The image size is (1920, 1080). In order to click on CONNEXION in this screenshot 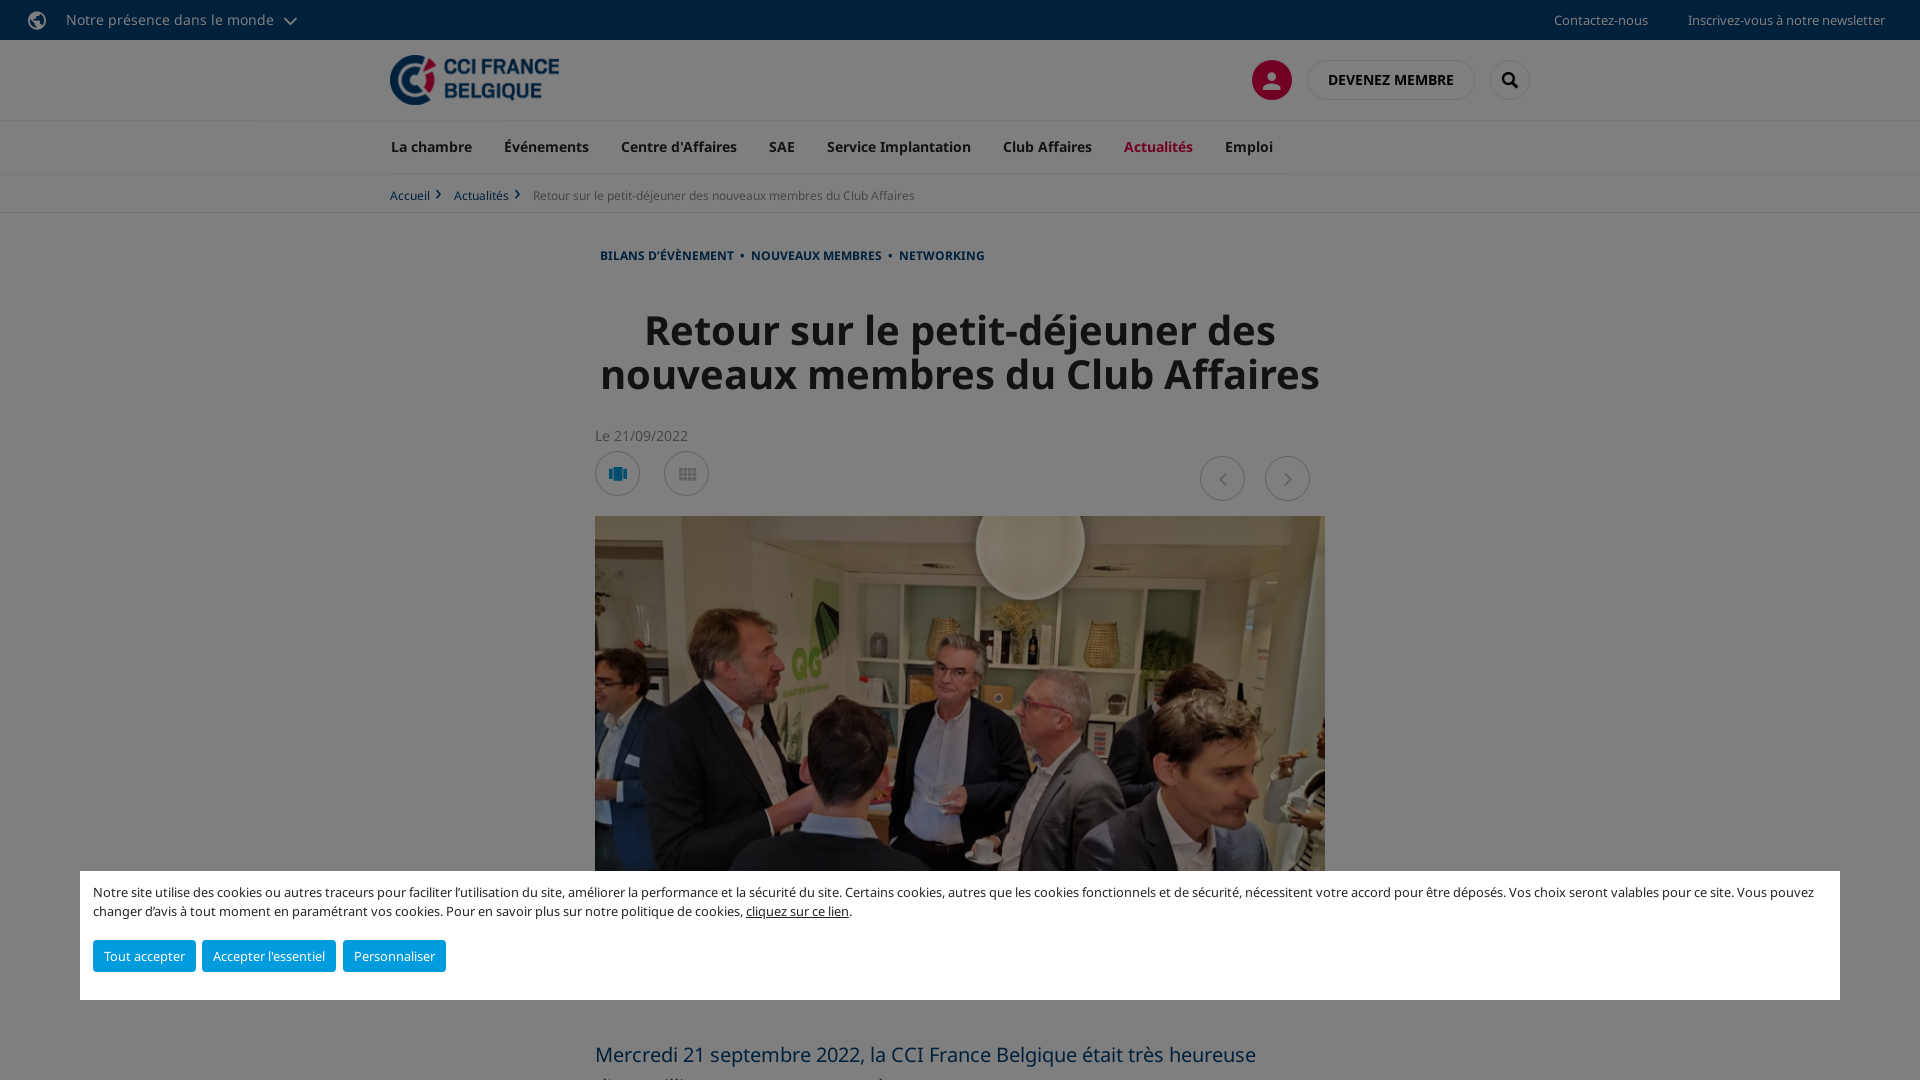, I will do `click(1272, 80)`.